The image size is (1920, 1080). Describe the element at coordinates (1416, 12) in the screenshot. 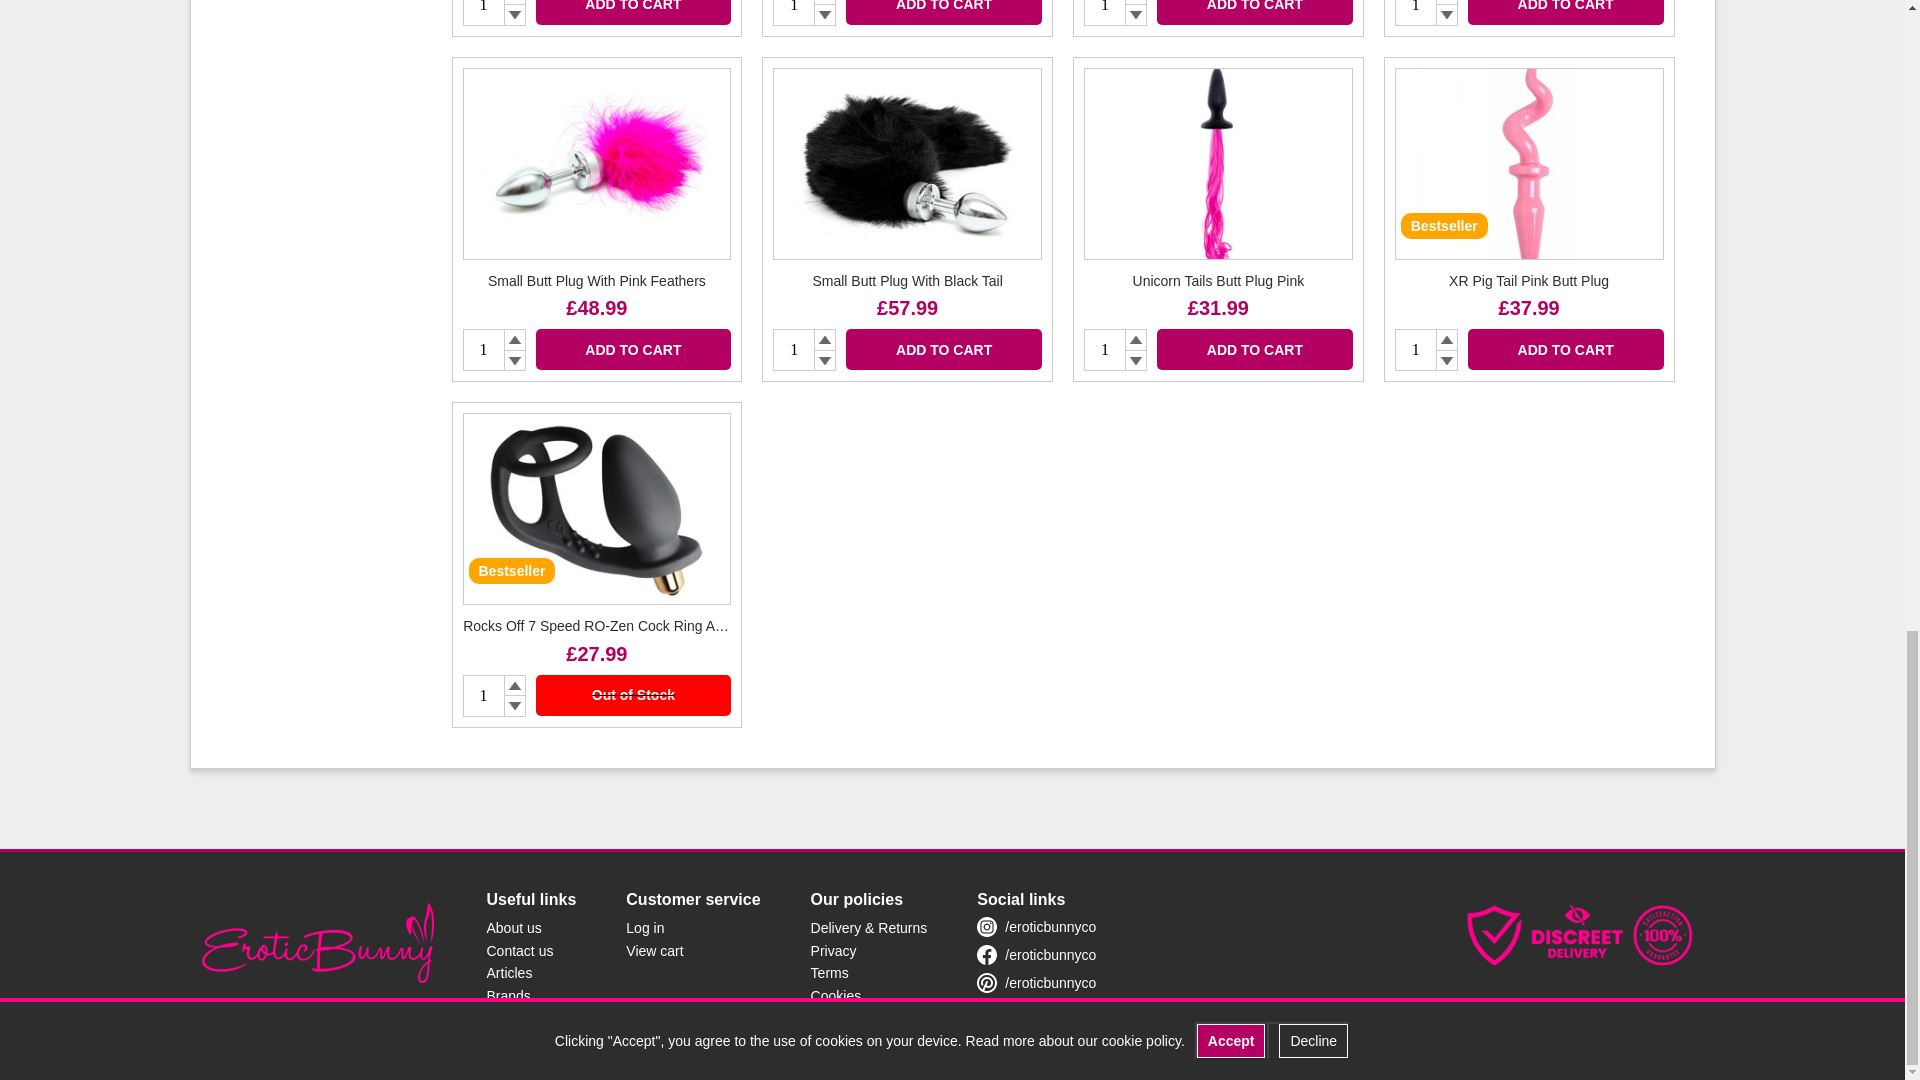

I see `1` at that location.